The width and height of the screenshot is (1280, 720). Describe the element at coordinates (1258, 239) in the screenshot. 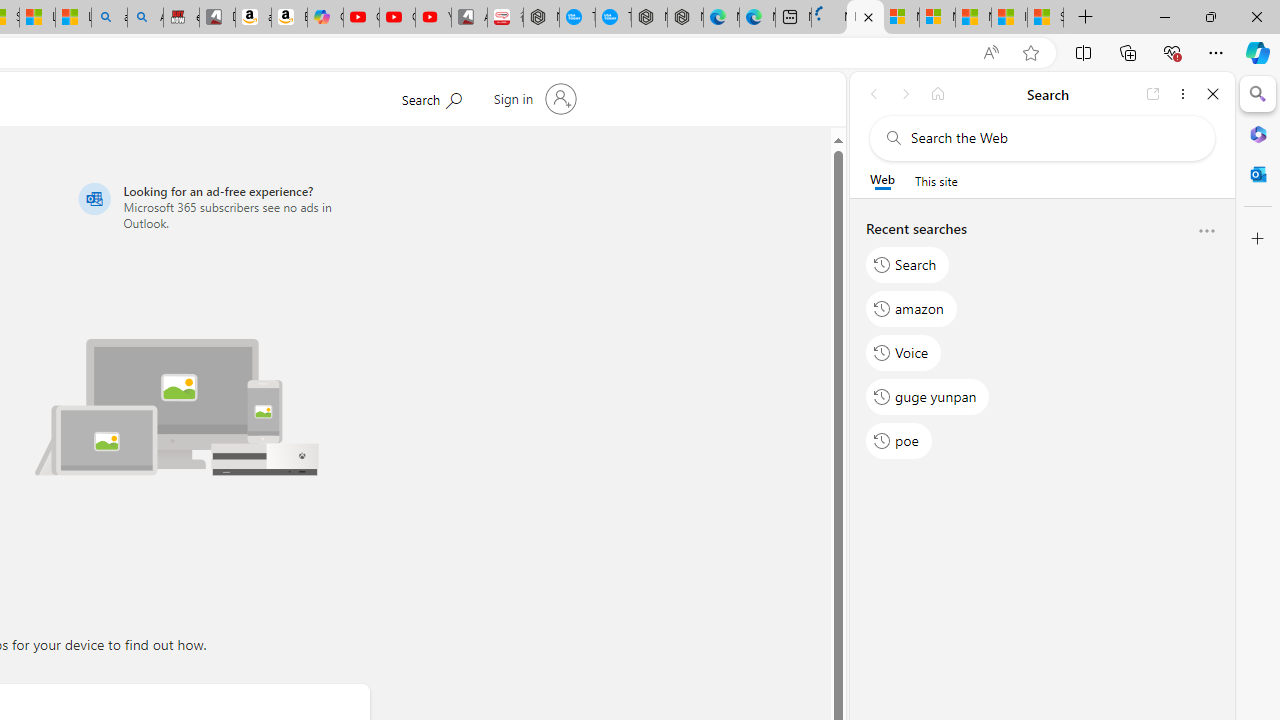

I see `Customize` at that location.